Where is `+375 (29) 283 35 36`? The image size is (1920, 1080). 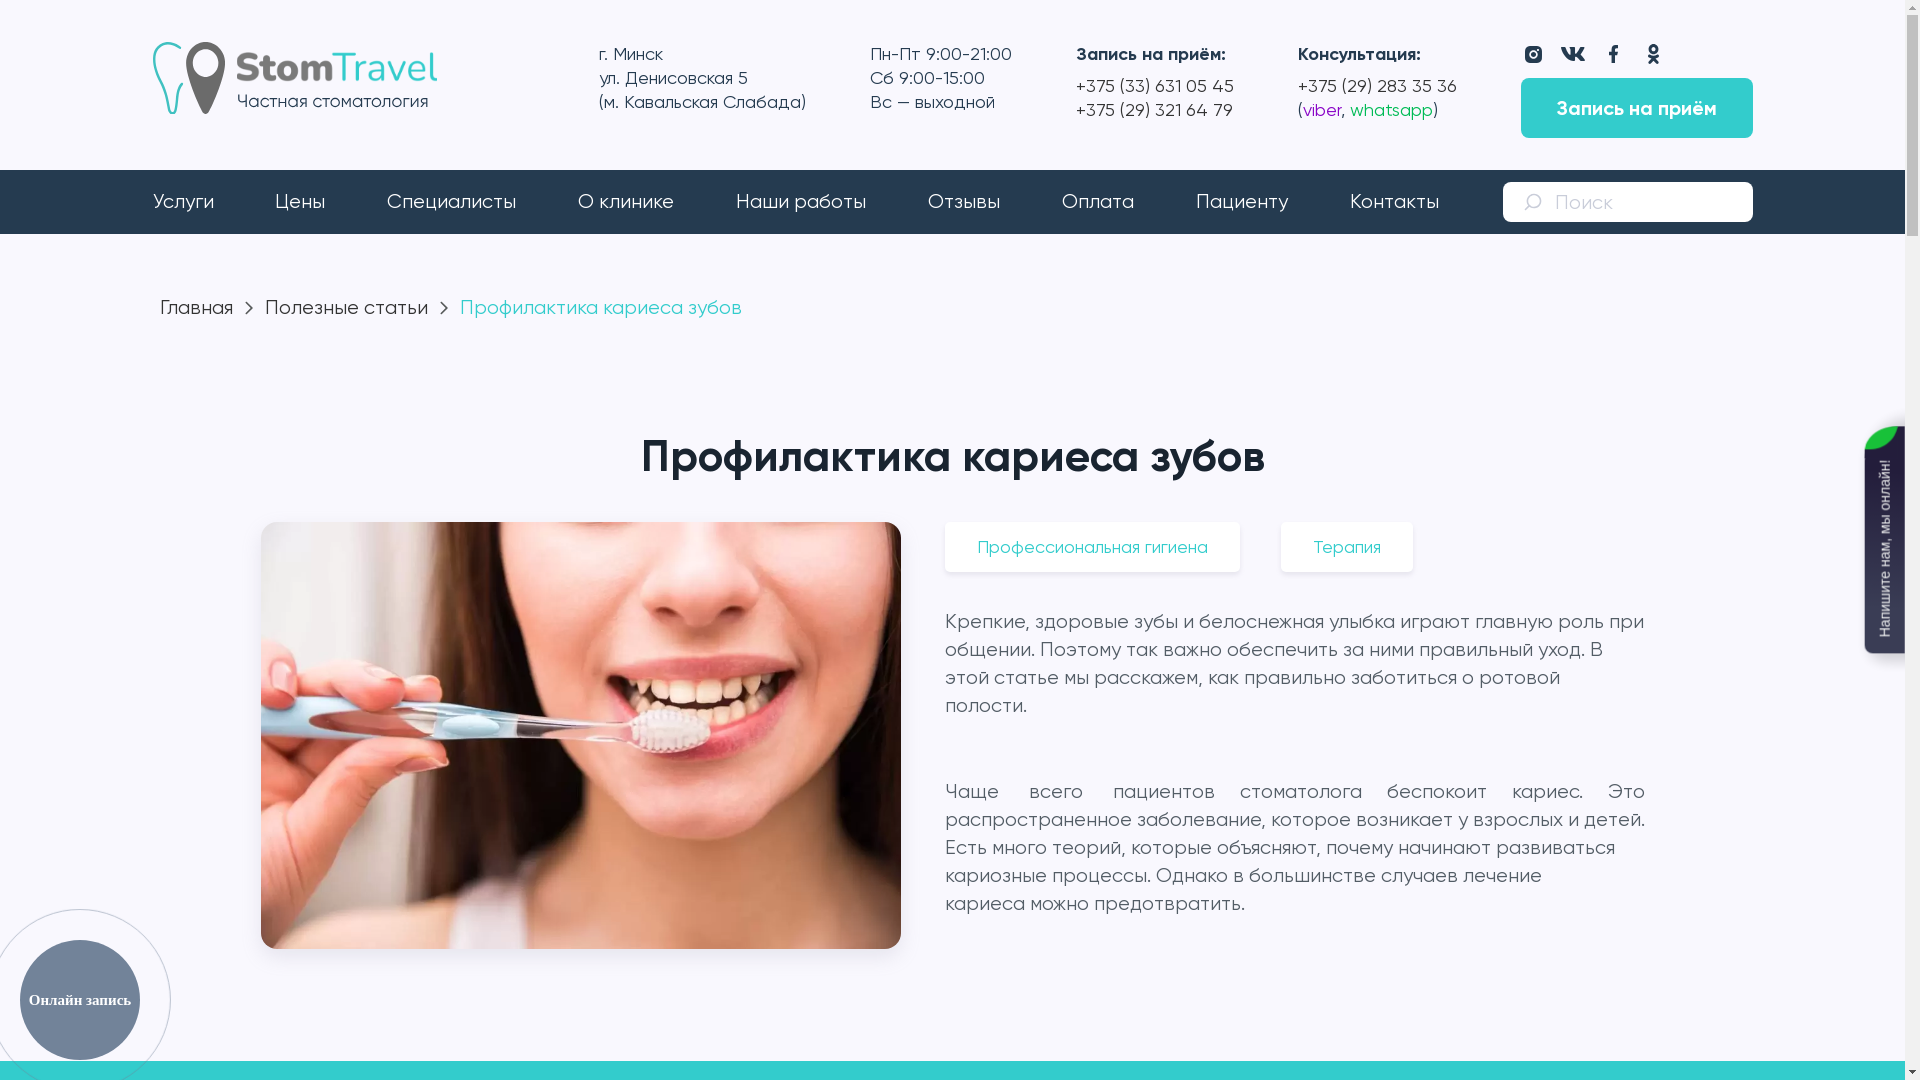
+375 (29) 283 35 36 is located at coordinates (1378, 86).